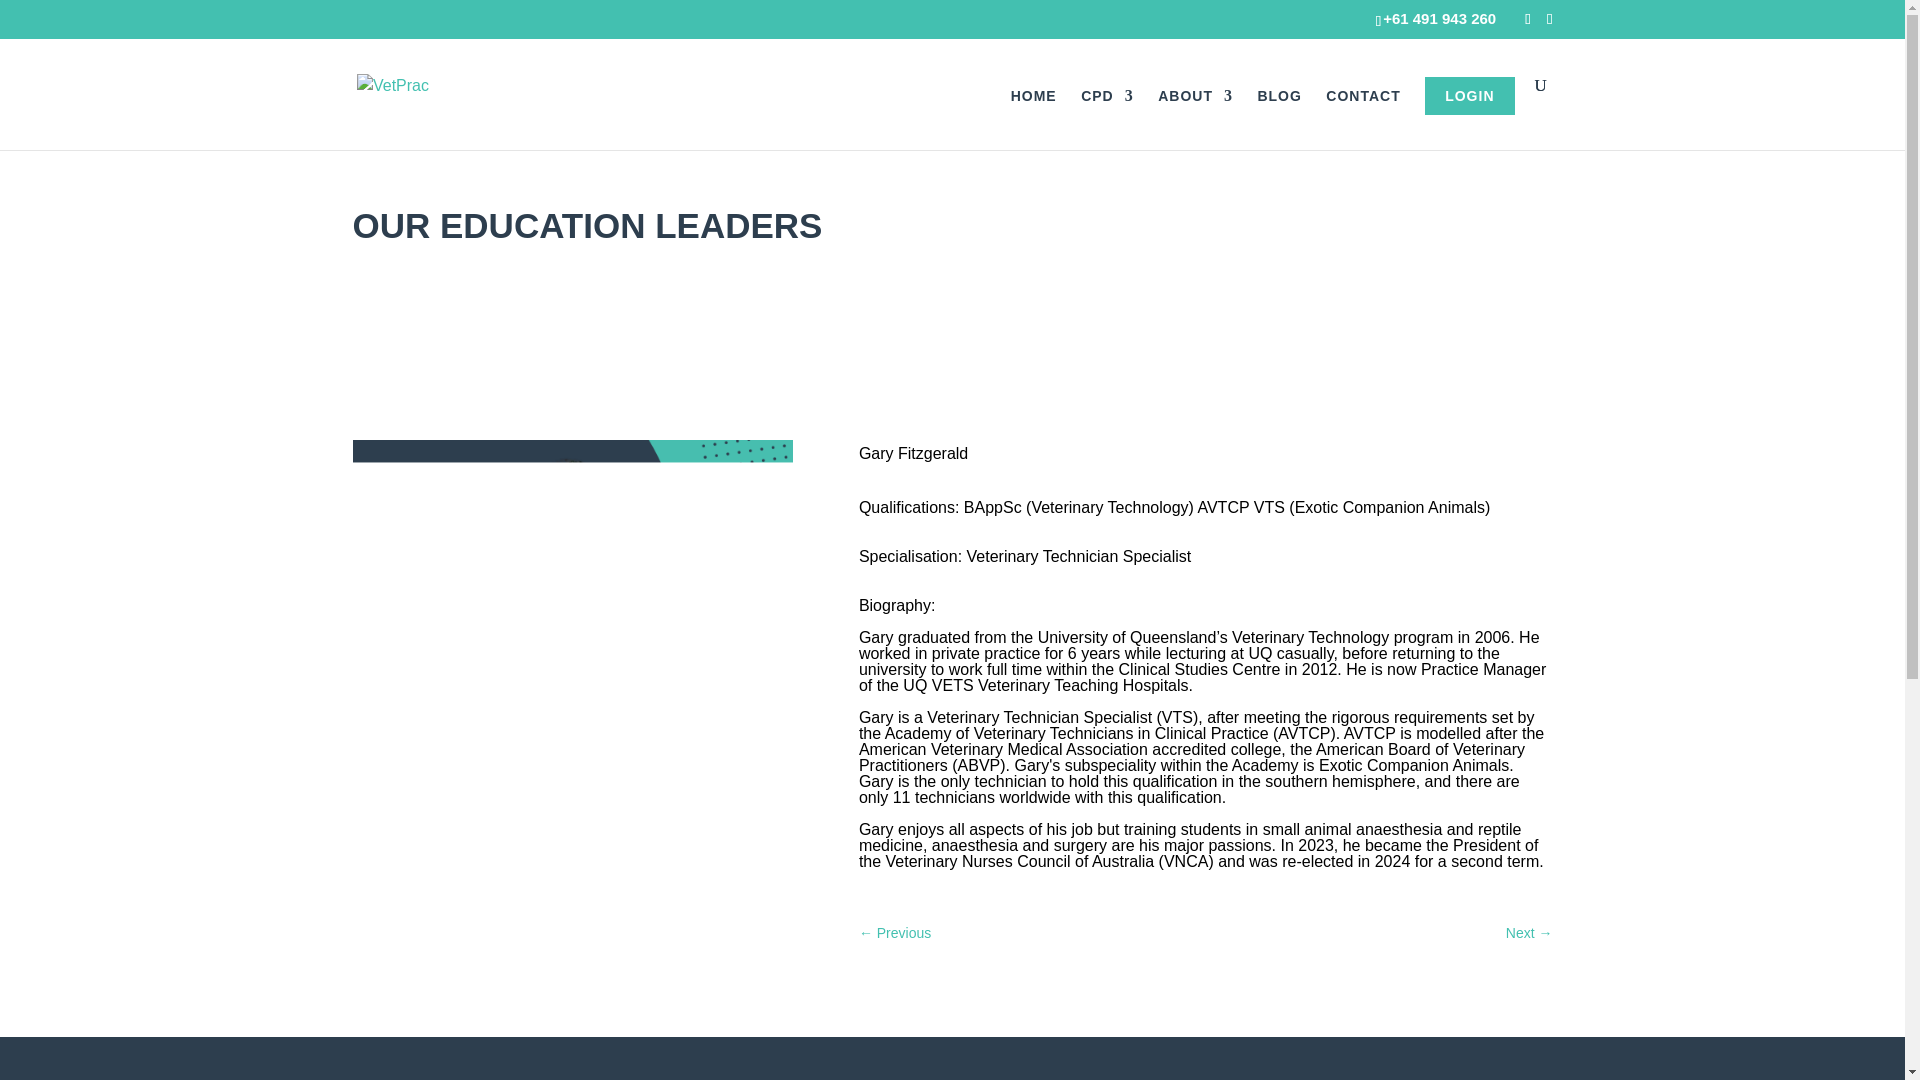  I want to click on ABOUT, so click(1194, 119).